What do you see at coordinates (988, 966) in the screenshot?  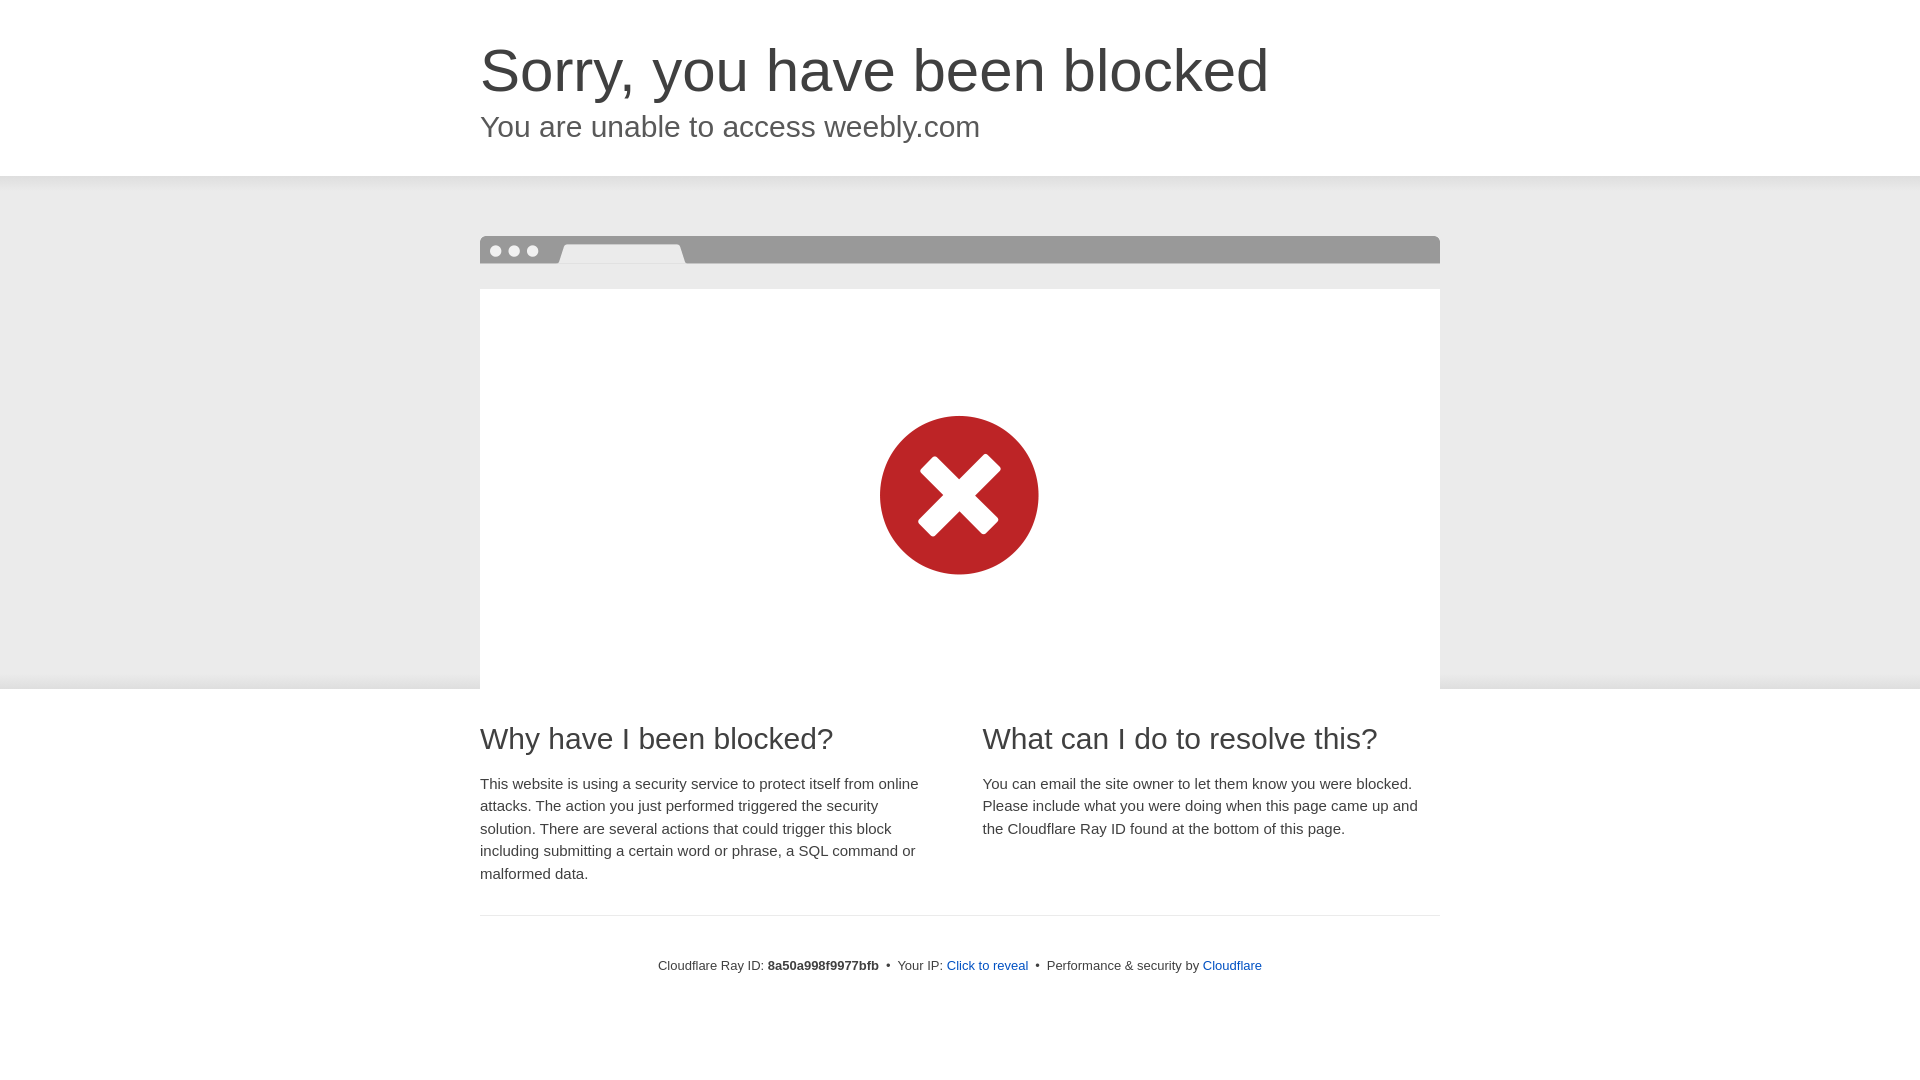 I see `Click to reveal` at bounding box center [988, 966].